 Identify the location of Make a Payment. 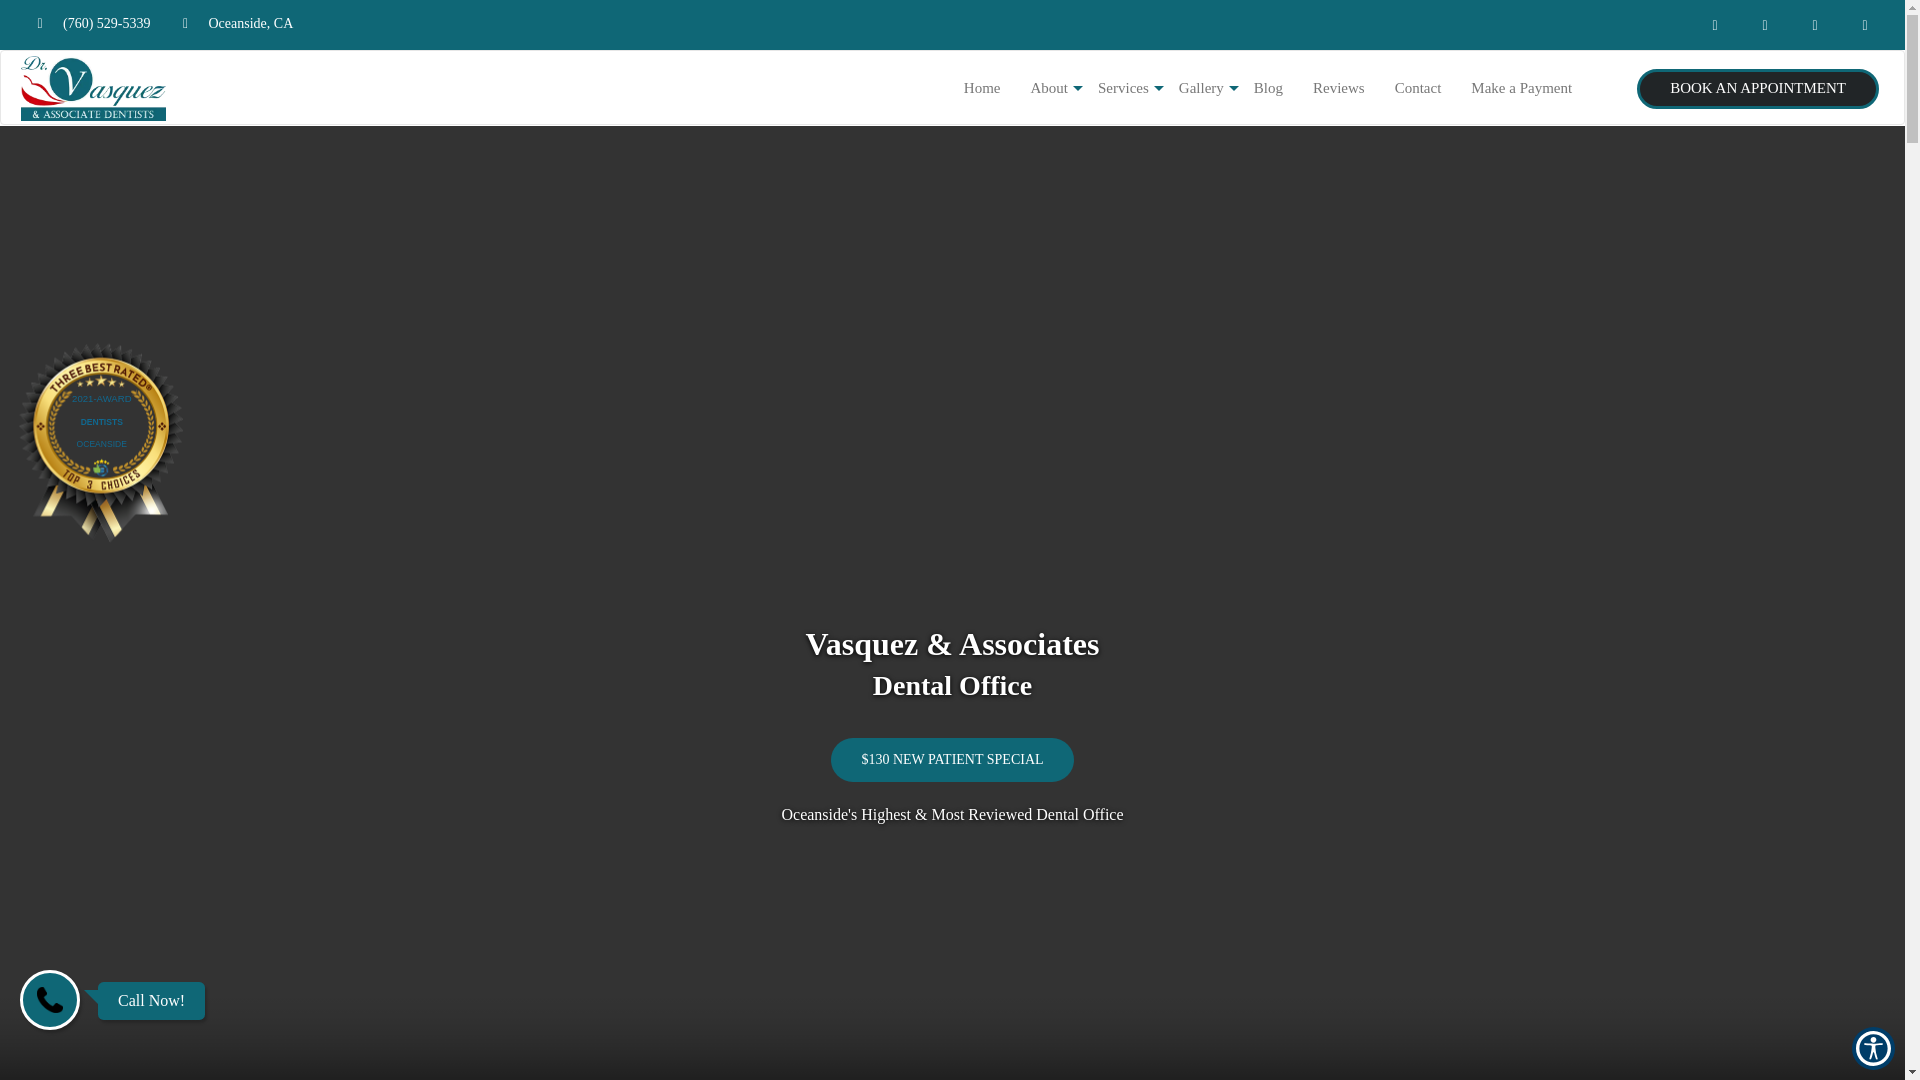
(1521, 88).